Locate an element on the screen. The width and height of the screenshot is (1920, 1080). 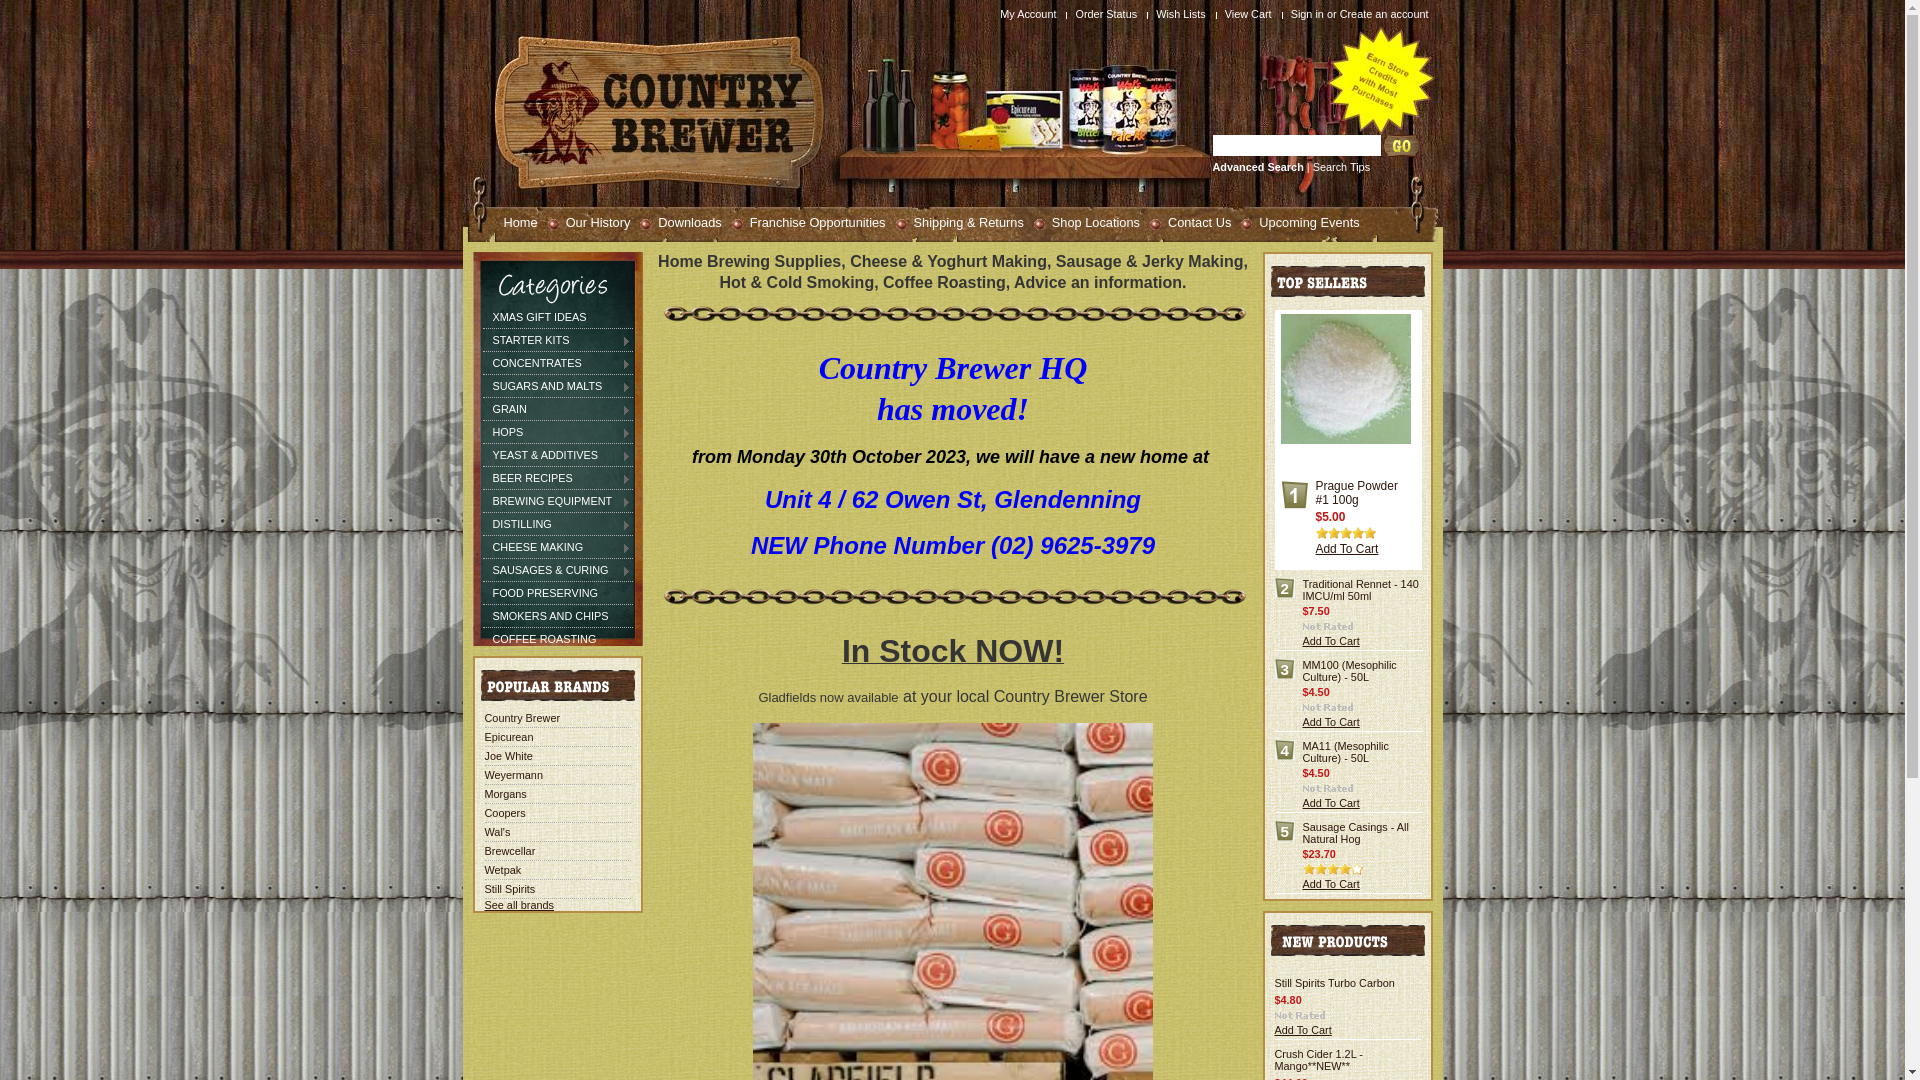
Coopers is located at coordinates (504, 813).